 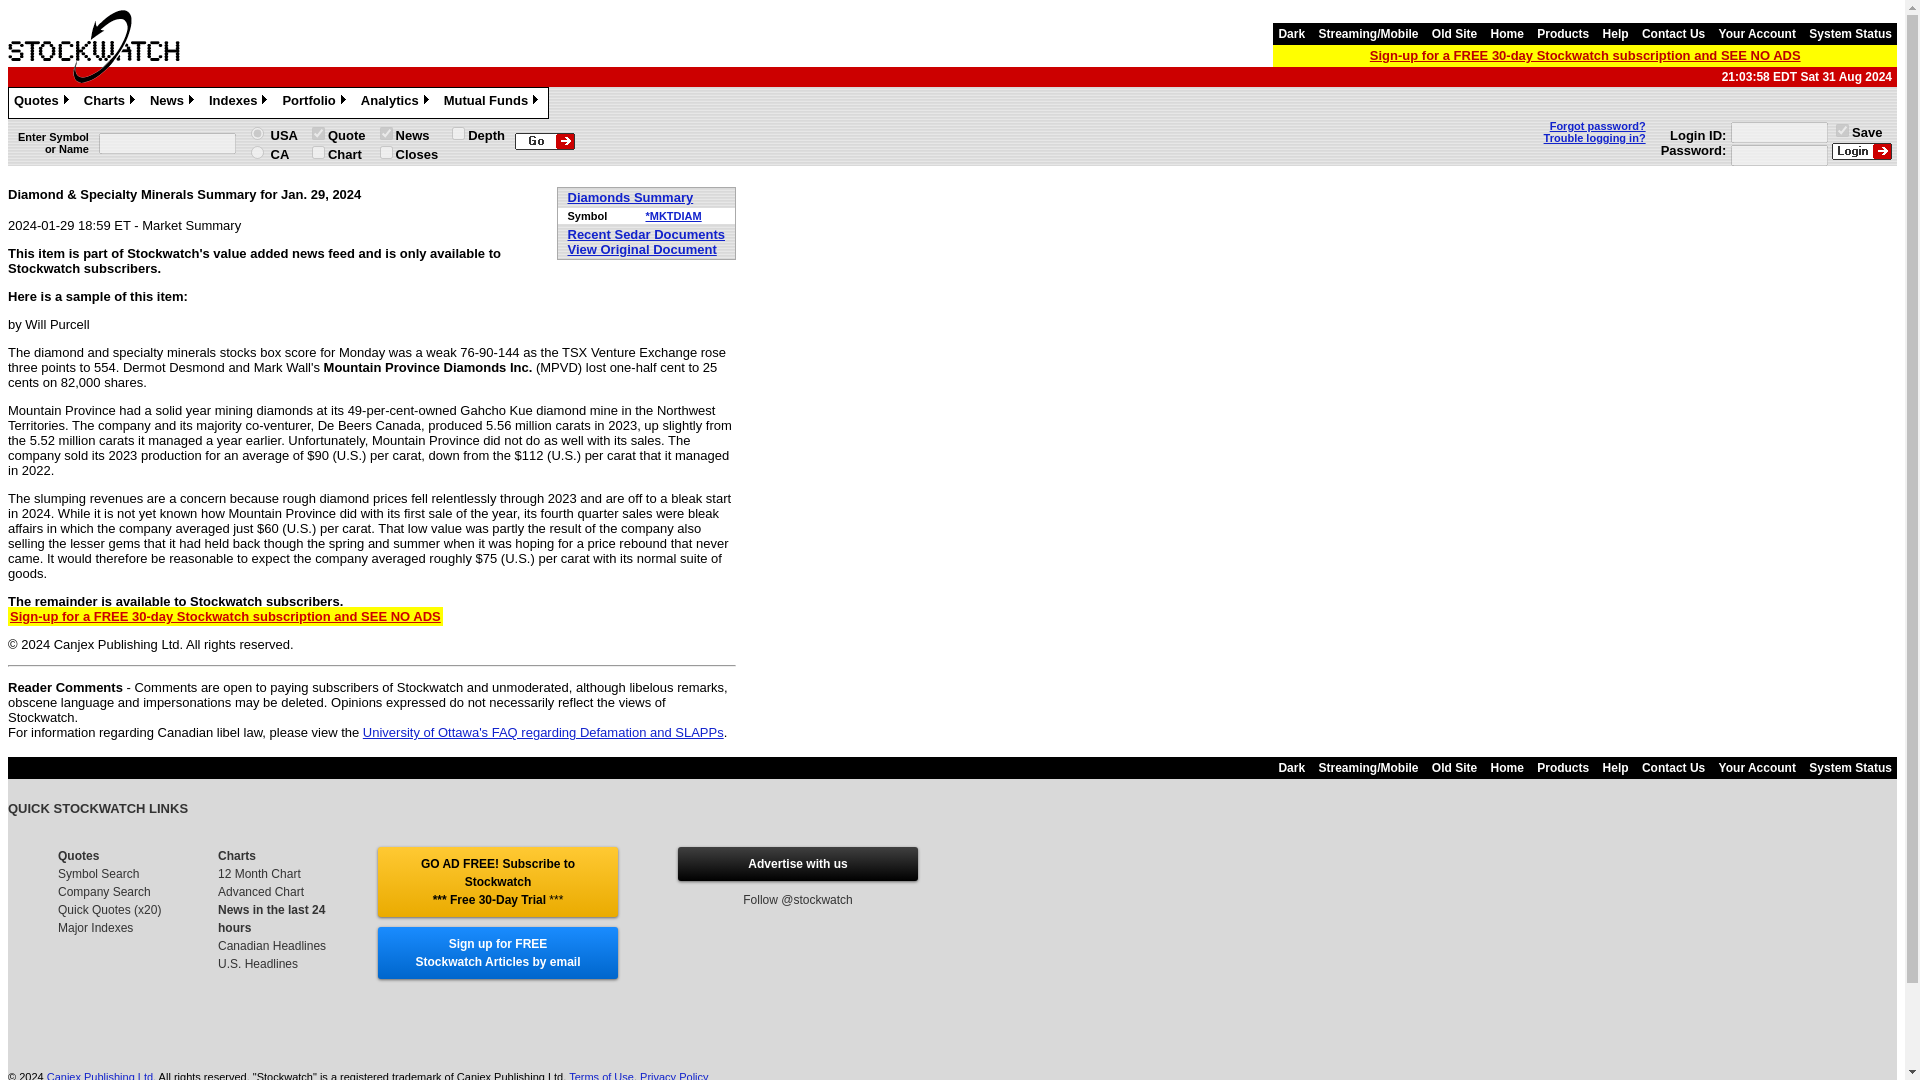 I want to click on Home, so click(x=1507, y=34).